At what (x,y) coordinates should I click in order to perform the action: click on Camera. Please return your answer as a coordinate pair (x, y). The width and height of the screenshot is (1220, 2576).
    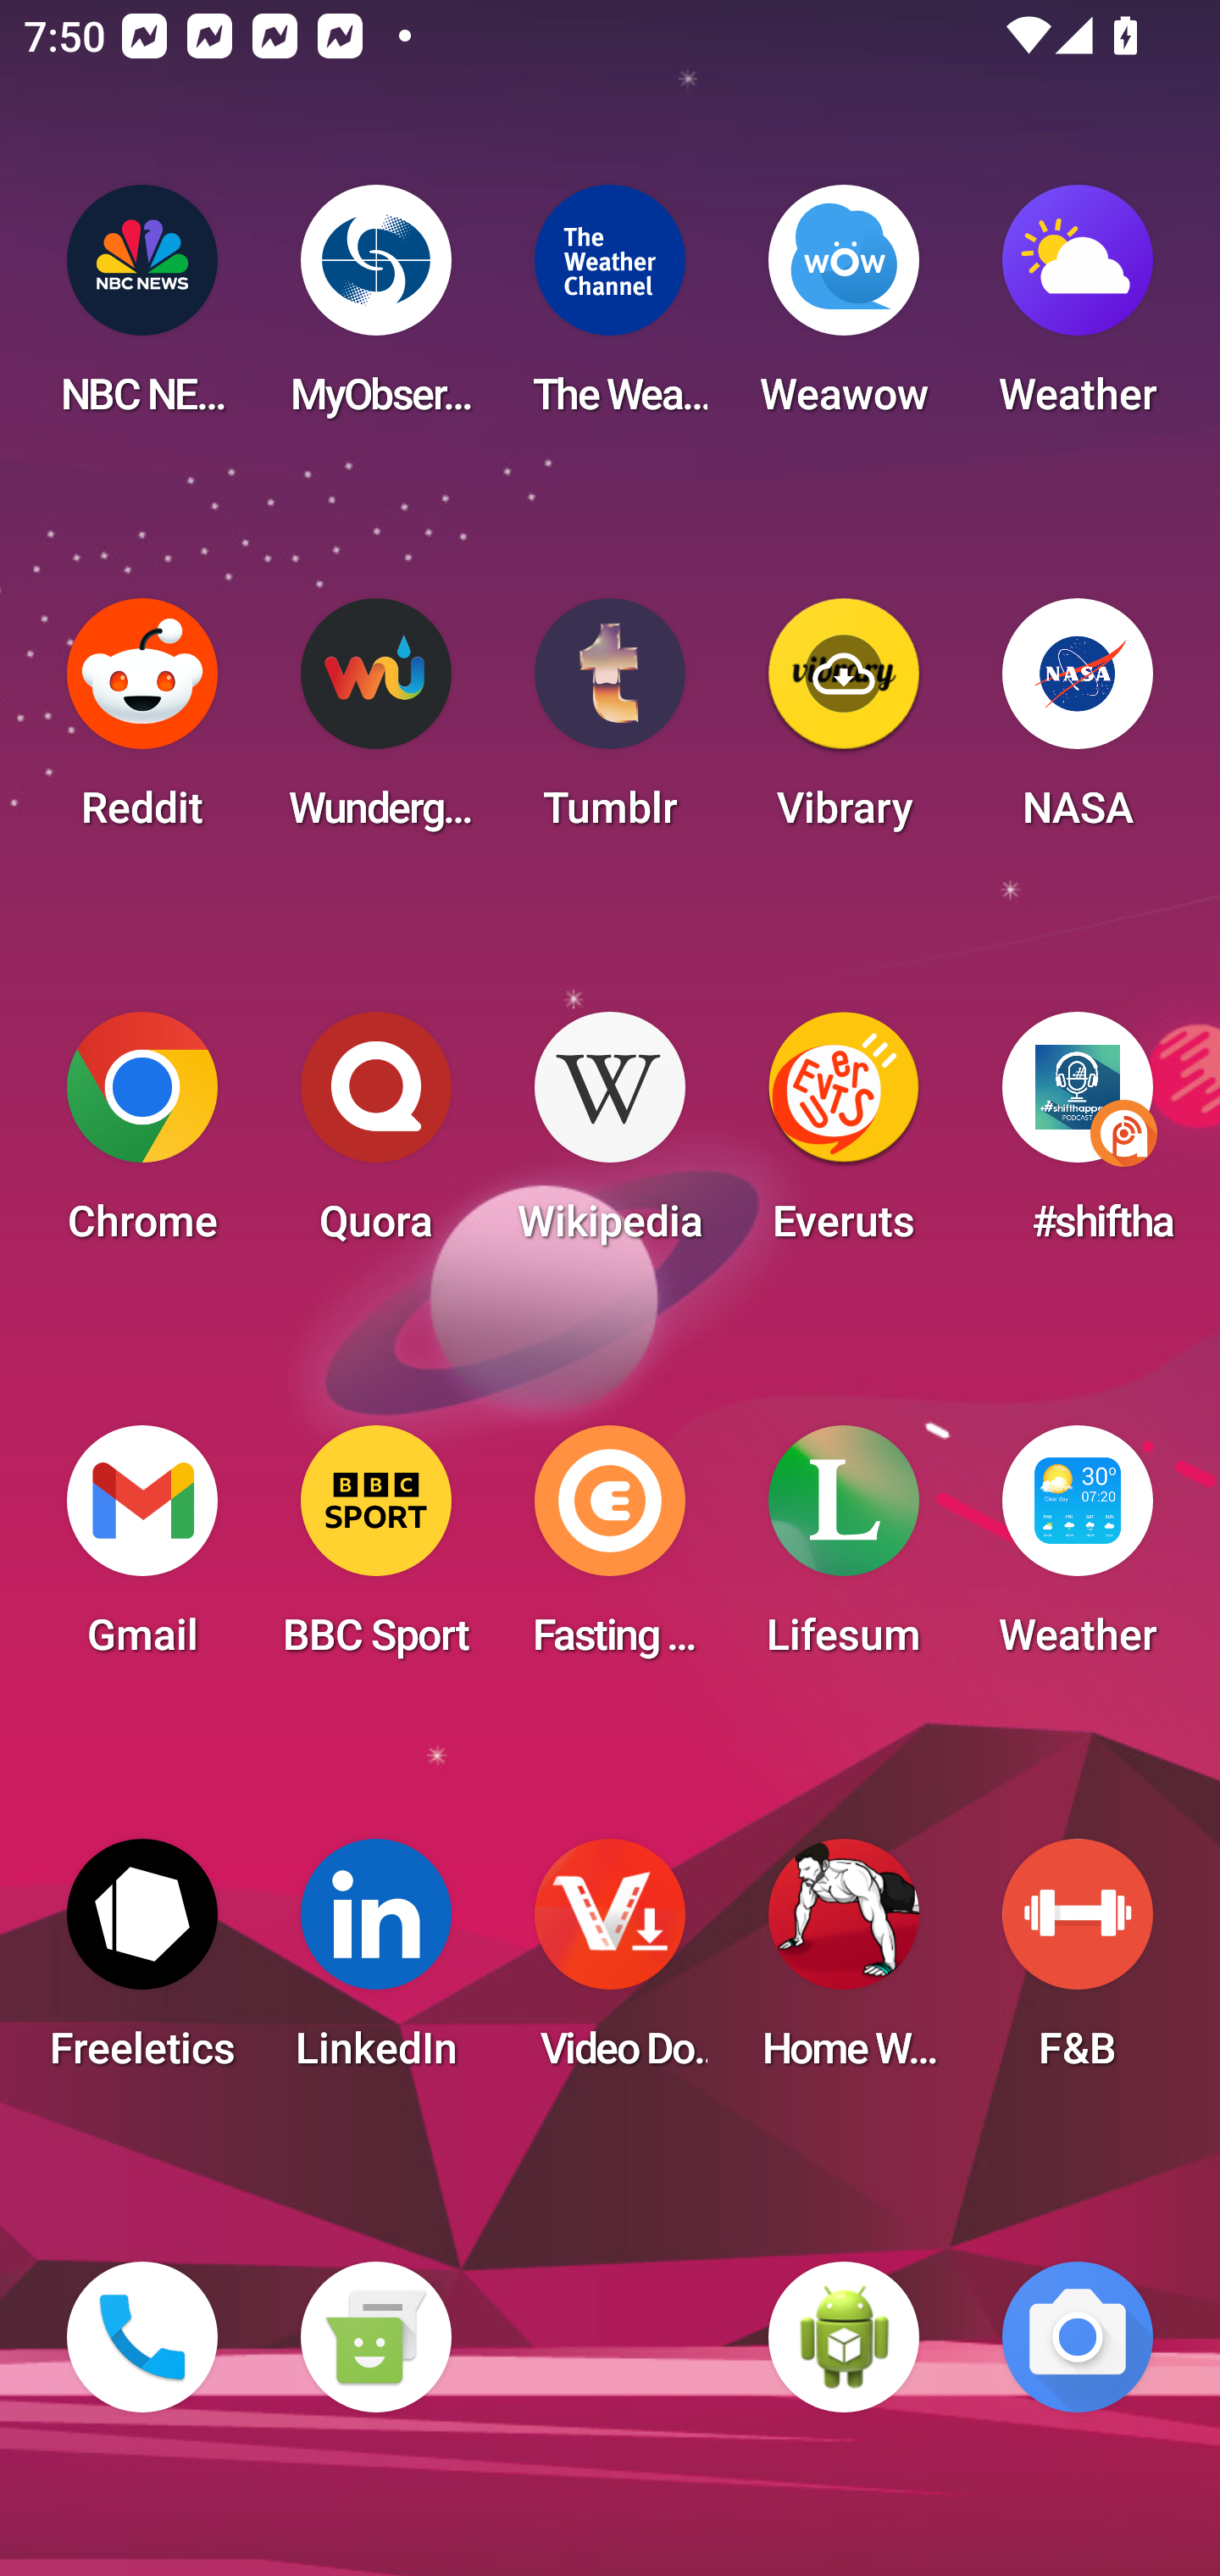
    Looking at the image, I should click on (1078, 2337).